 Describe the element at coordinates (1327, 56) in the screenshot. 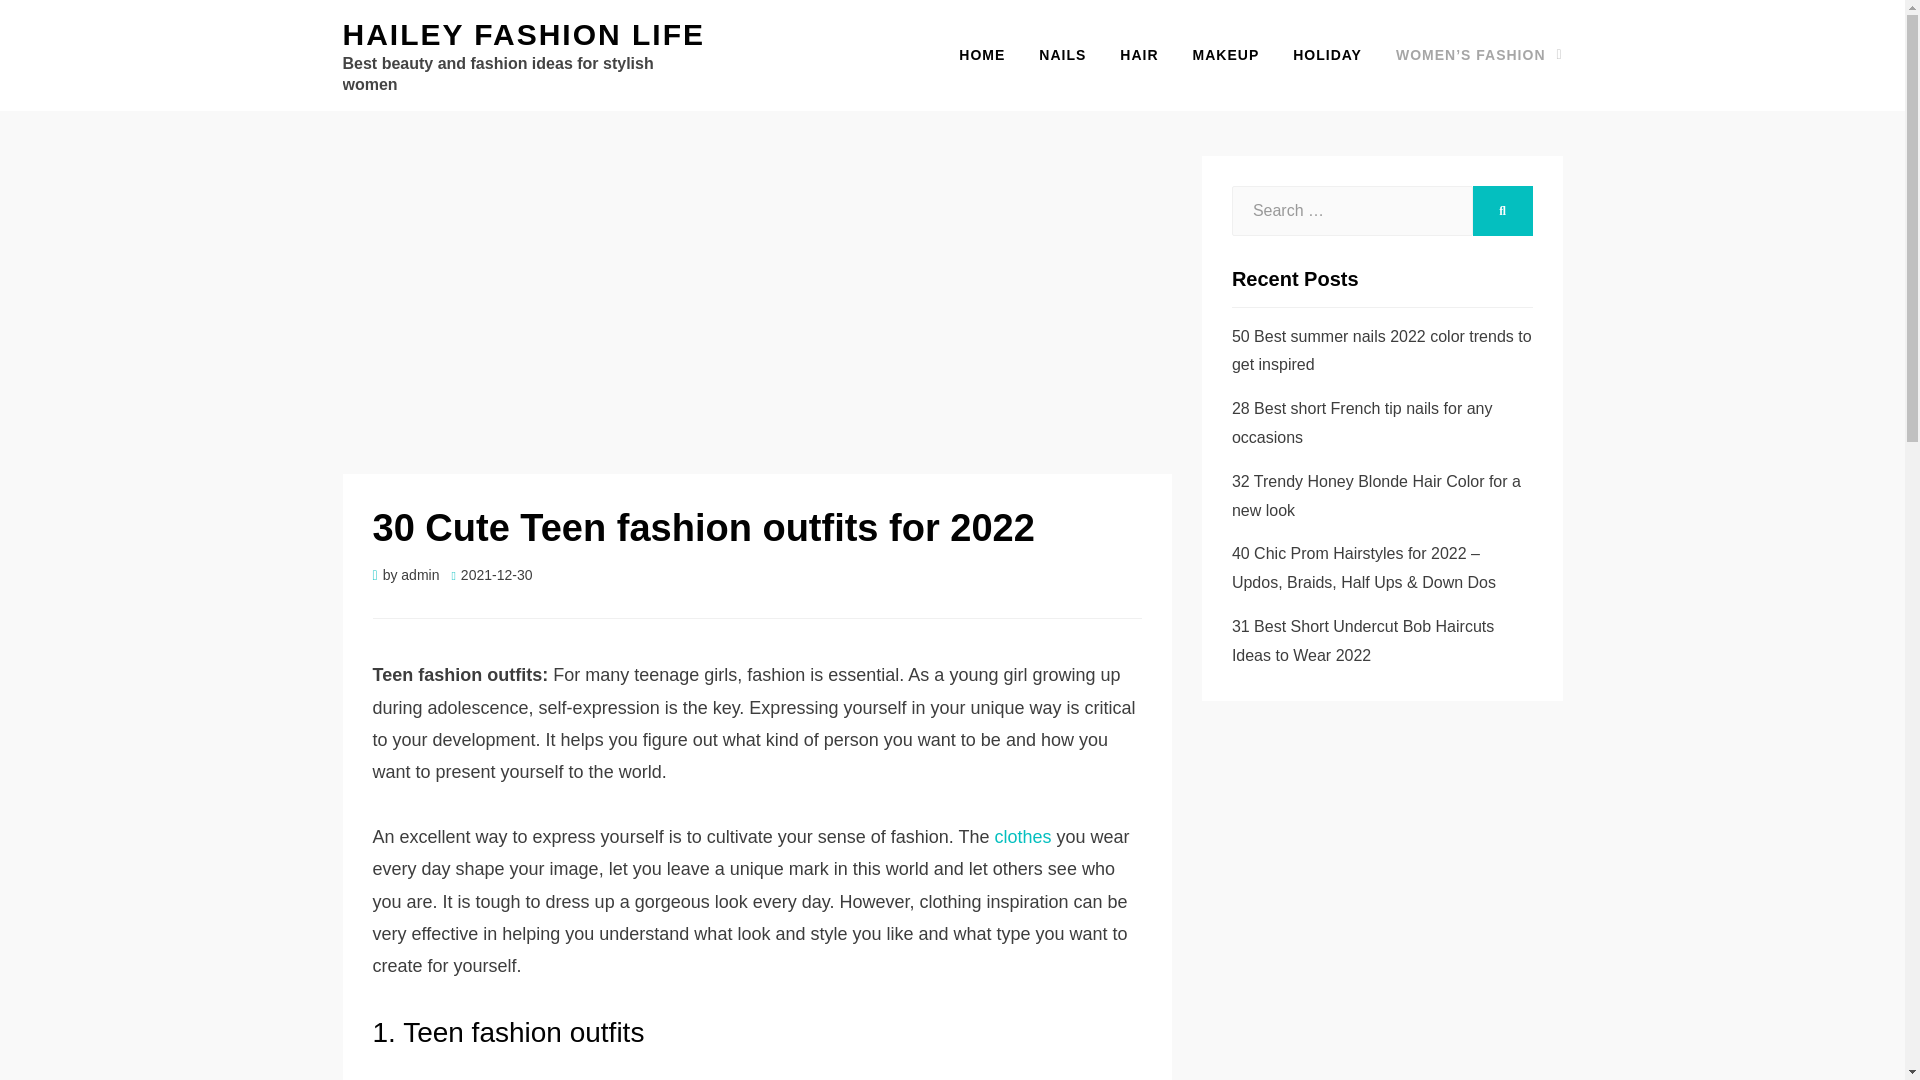

I see `HOLIDAY` at that location.